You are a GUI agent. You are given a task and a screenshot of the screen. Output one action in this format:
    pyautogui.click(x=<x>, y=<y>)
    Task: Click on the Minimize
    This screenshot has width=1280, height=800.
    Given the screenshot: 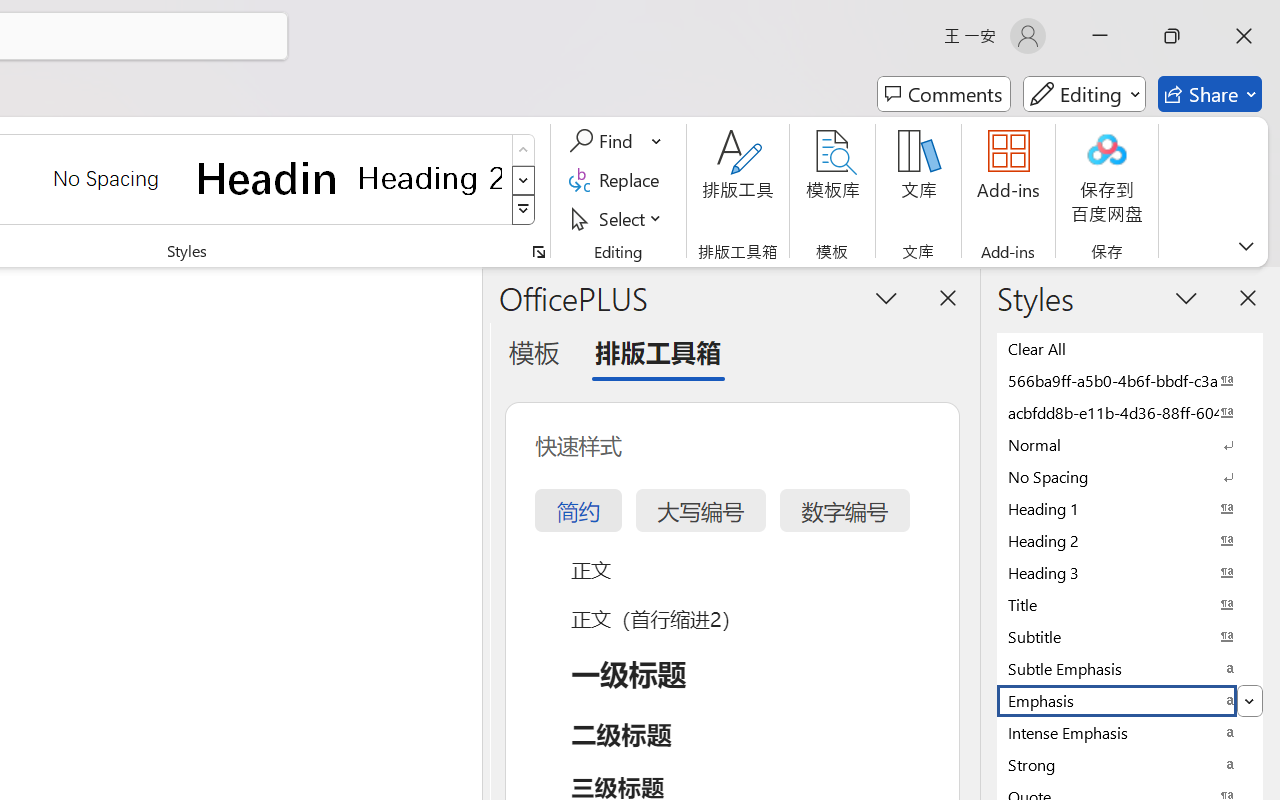 What is the action you would take?
    pyautogui.click(x=1100, y=36)
    